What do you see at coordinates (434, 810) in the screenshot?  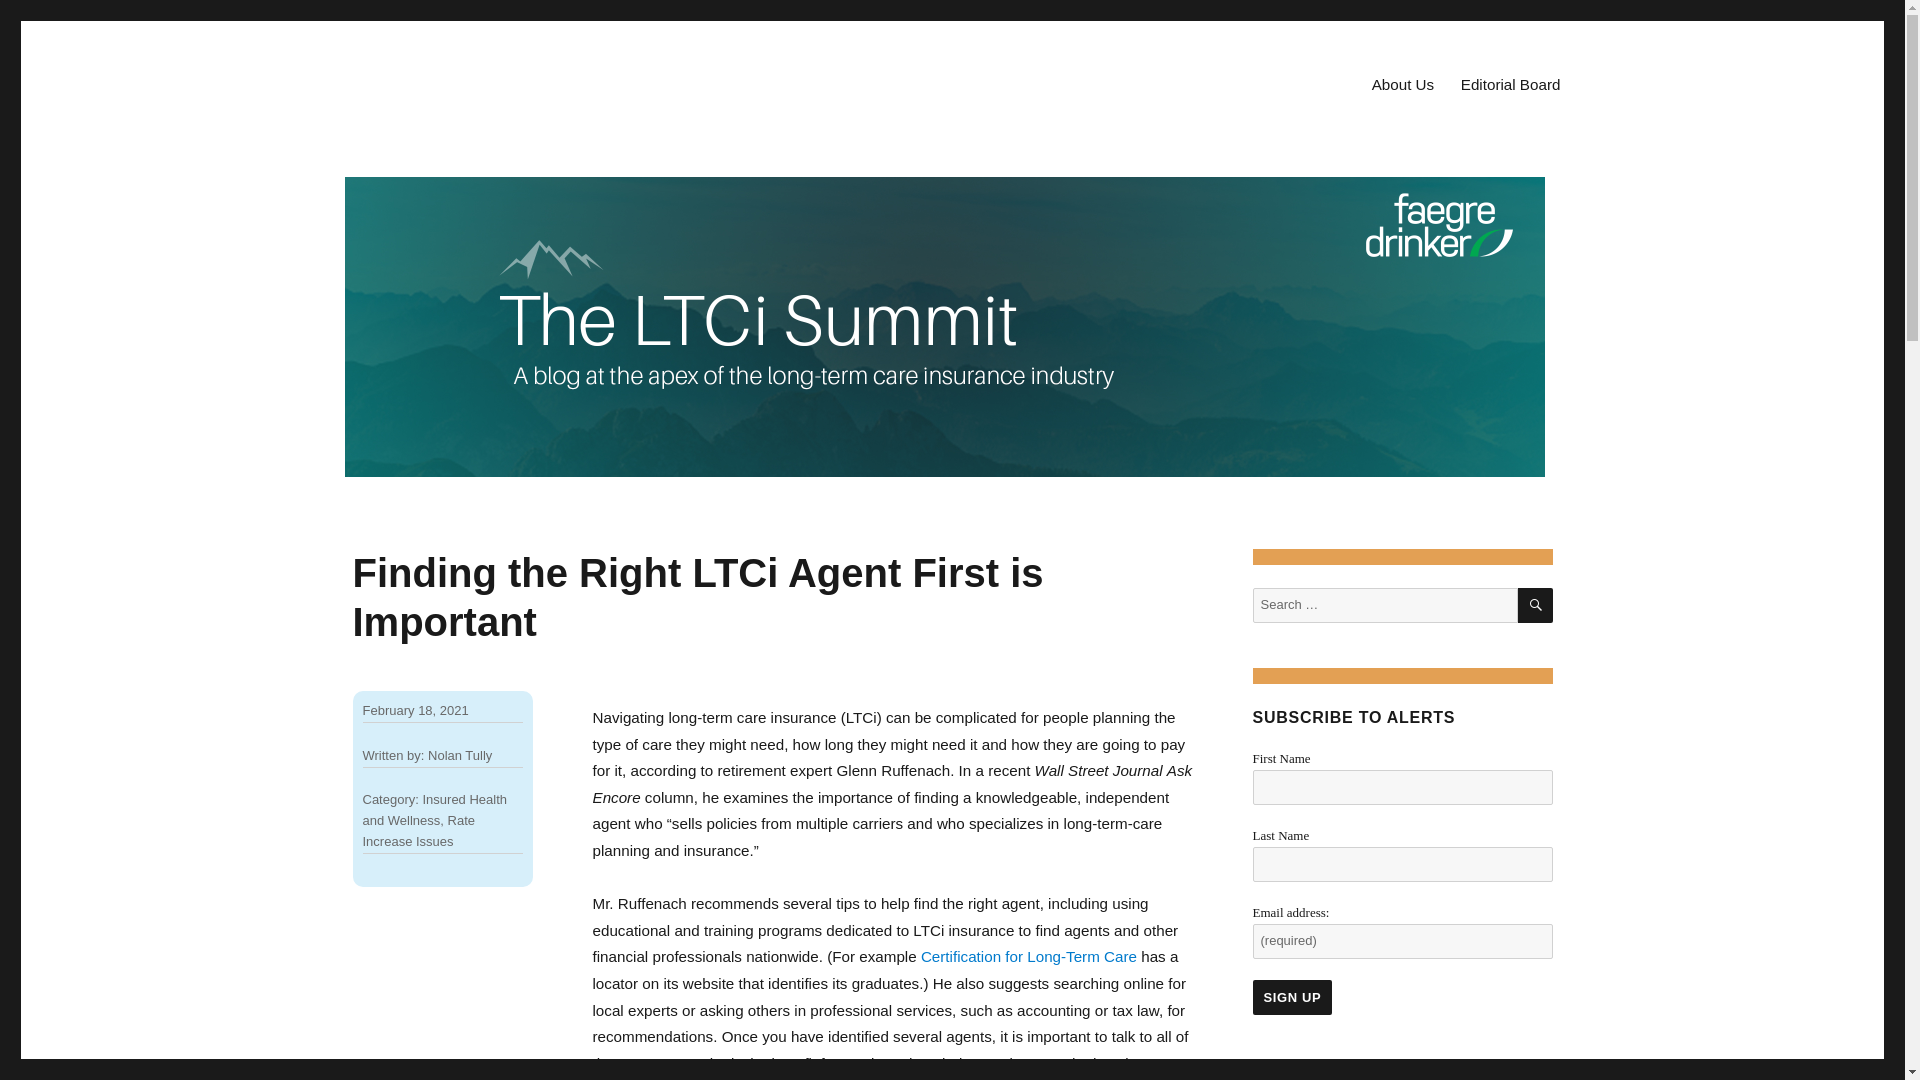 I see `Insured Health and Wellness` at bounding box center [434, 810].